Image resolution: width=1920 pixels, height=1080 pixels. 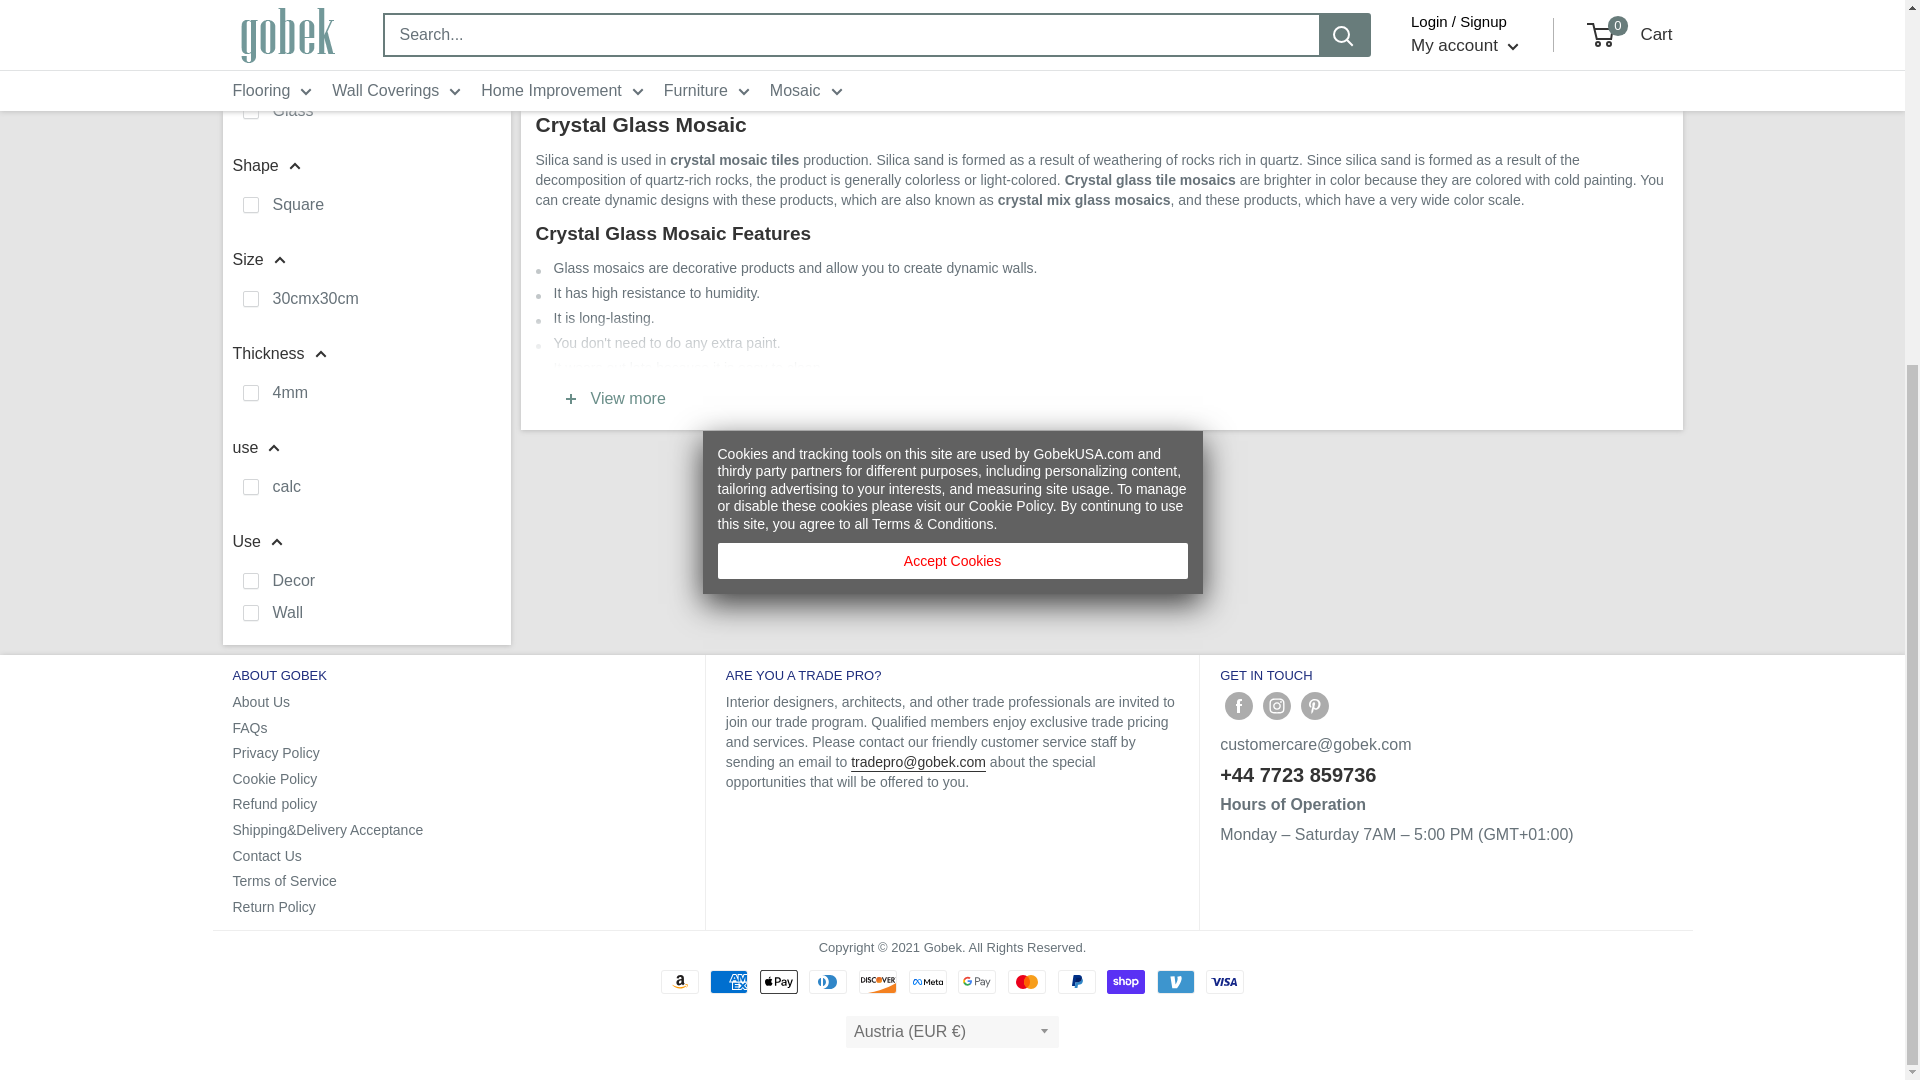 What do you see at coordinates (249, 392) in the screenshot?
I see `on` at bounding box center [249, 392].